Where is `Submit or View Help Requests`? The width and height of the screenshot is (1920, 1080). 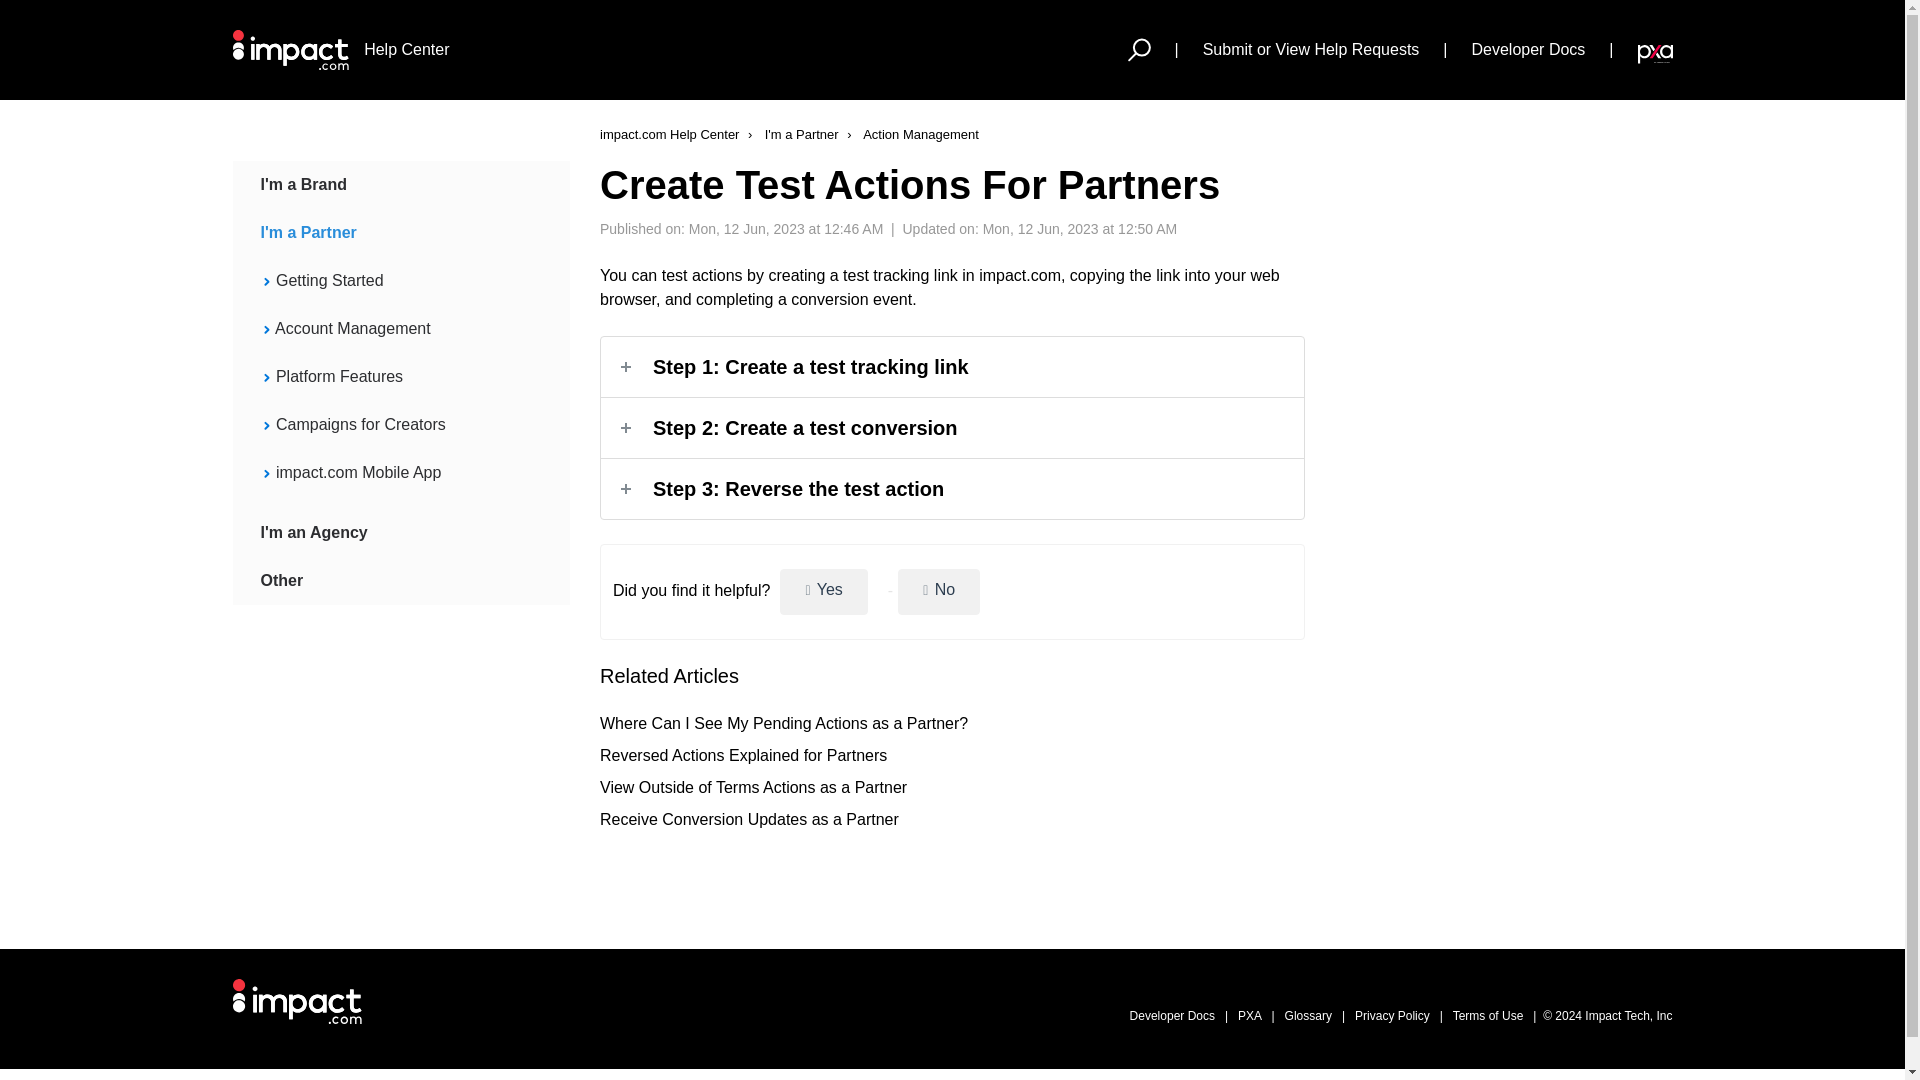 Submit or View Help Requests is located at coordinates (1312, 49).